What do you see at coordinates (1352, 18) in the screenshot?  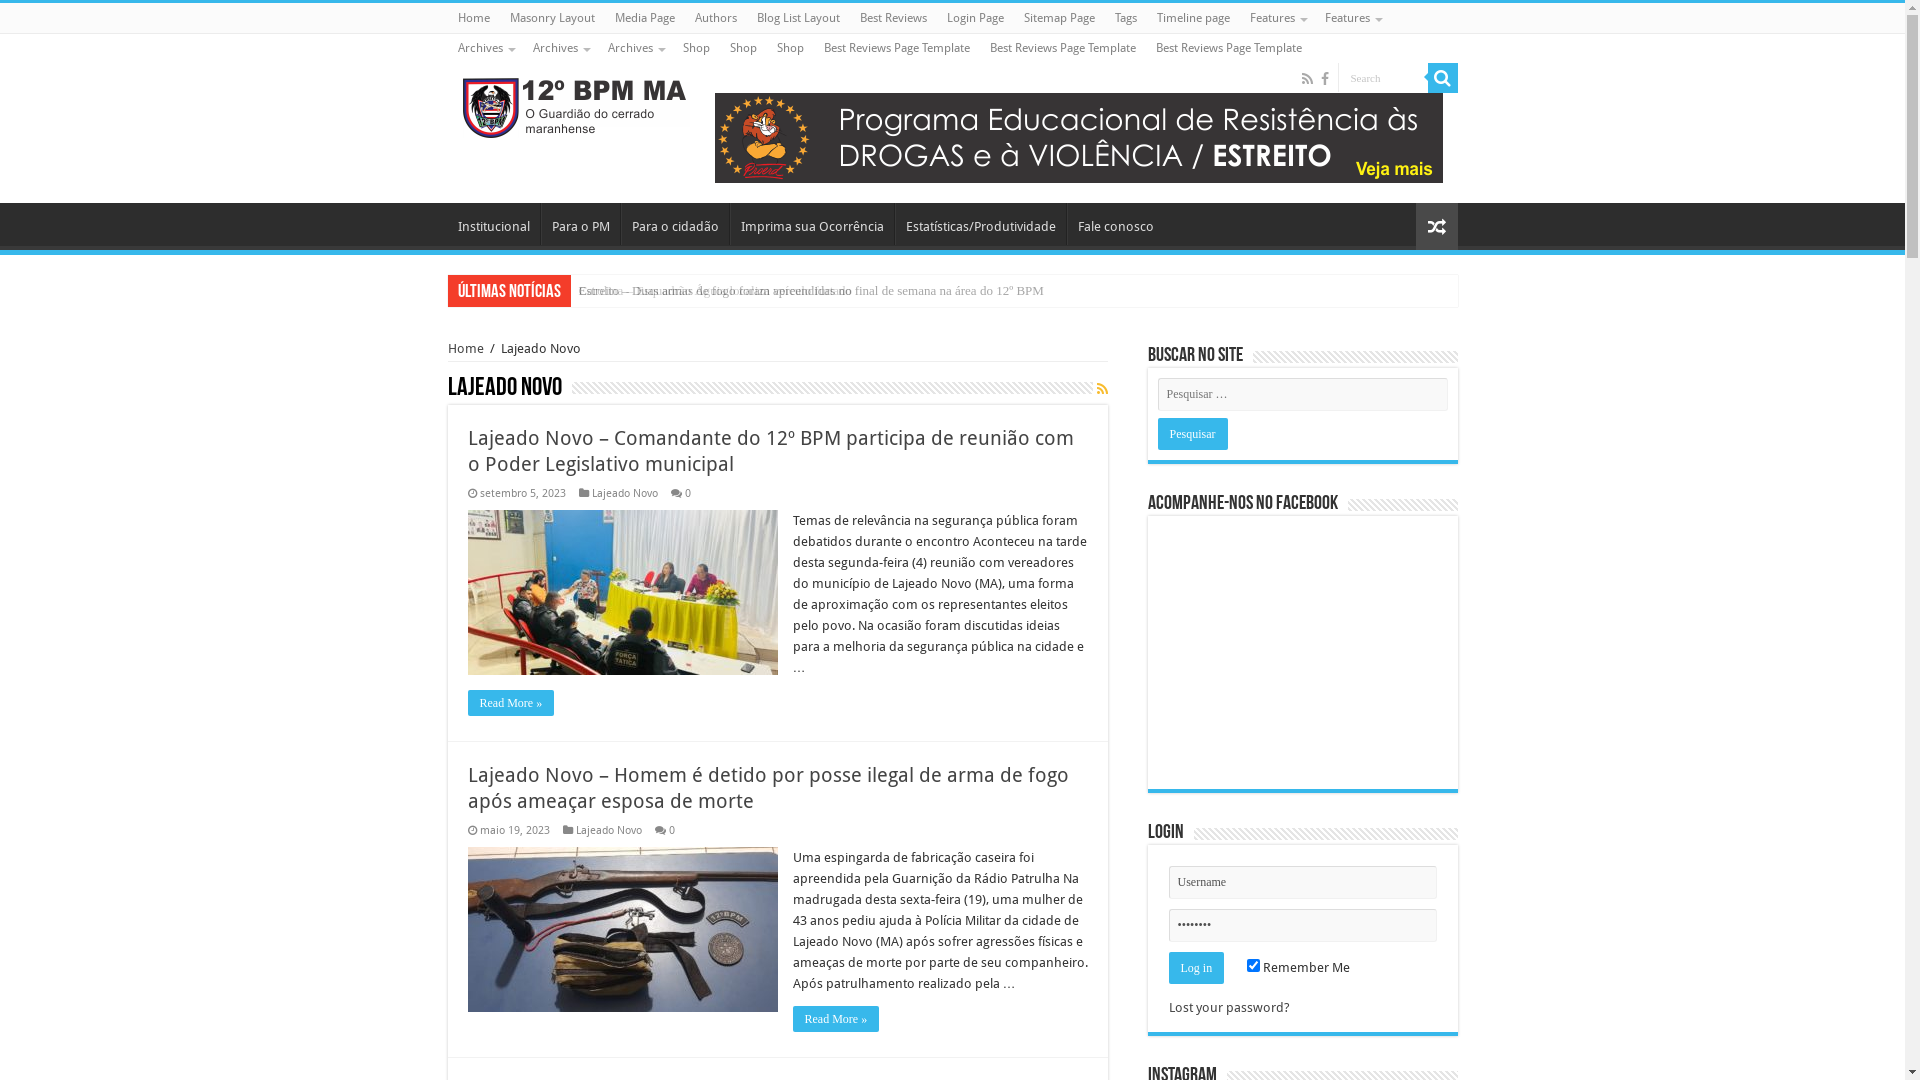 I see `Features` at bounding box center [1352, 18].